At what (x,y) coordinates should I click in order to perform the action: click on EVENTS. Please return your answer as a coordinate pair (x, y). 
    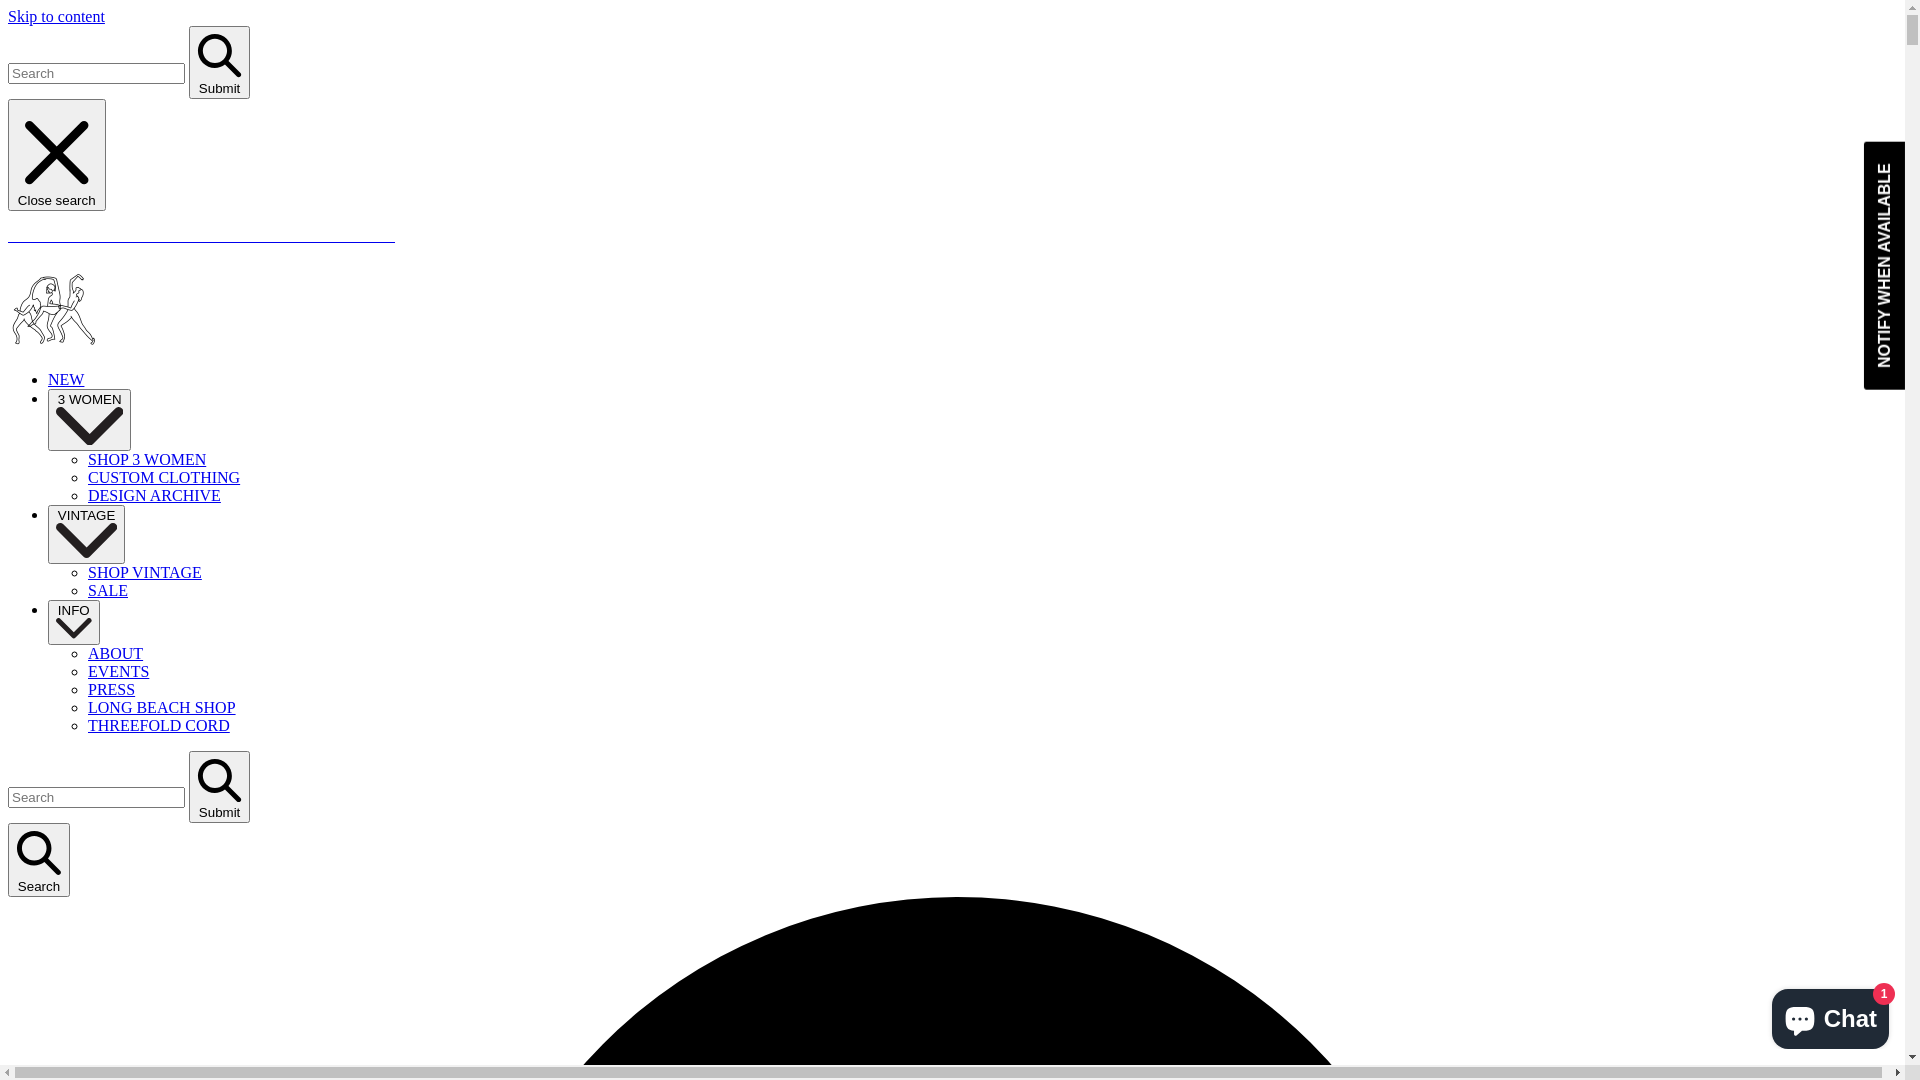
    Looking at the image, I should click on (118, 672).